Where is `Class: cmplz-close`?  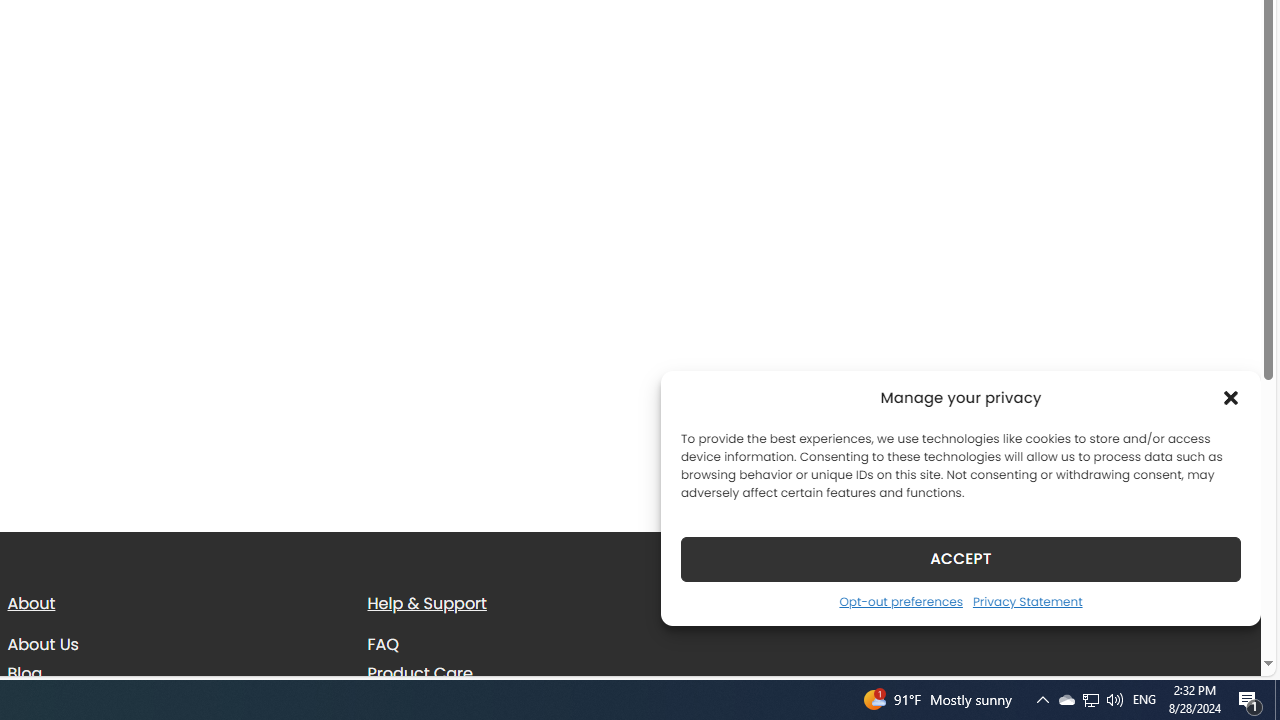 Class: cmplz-close is located at coordinates (1231, 398).